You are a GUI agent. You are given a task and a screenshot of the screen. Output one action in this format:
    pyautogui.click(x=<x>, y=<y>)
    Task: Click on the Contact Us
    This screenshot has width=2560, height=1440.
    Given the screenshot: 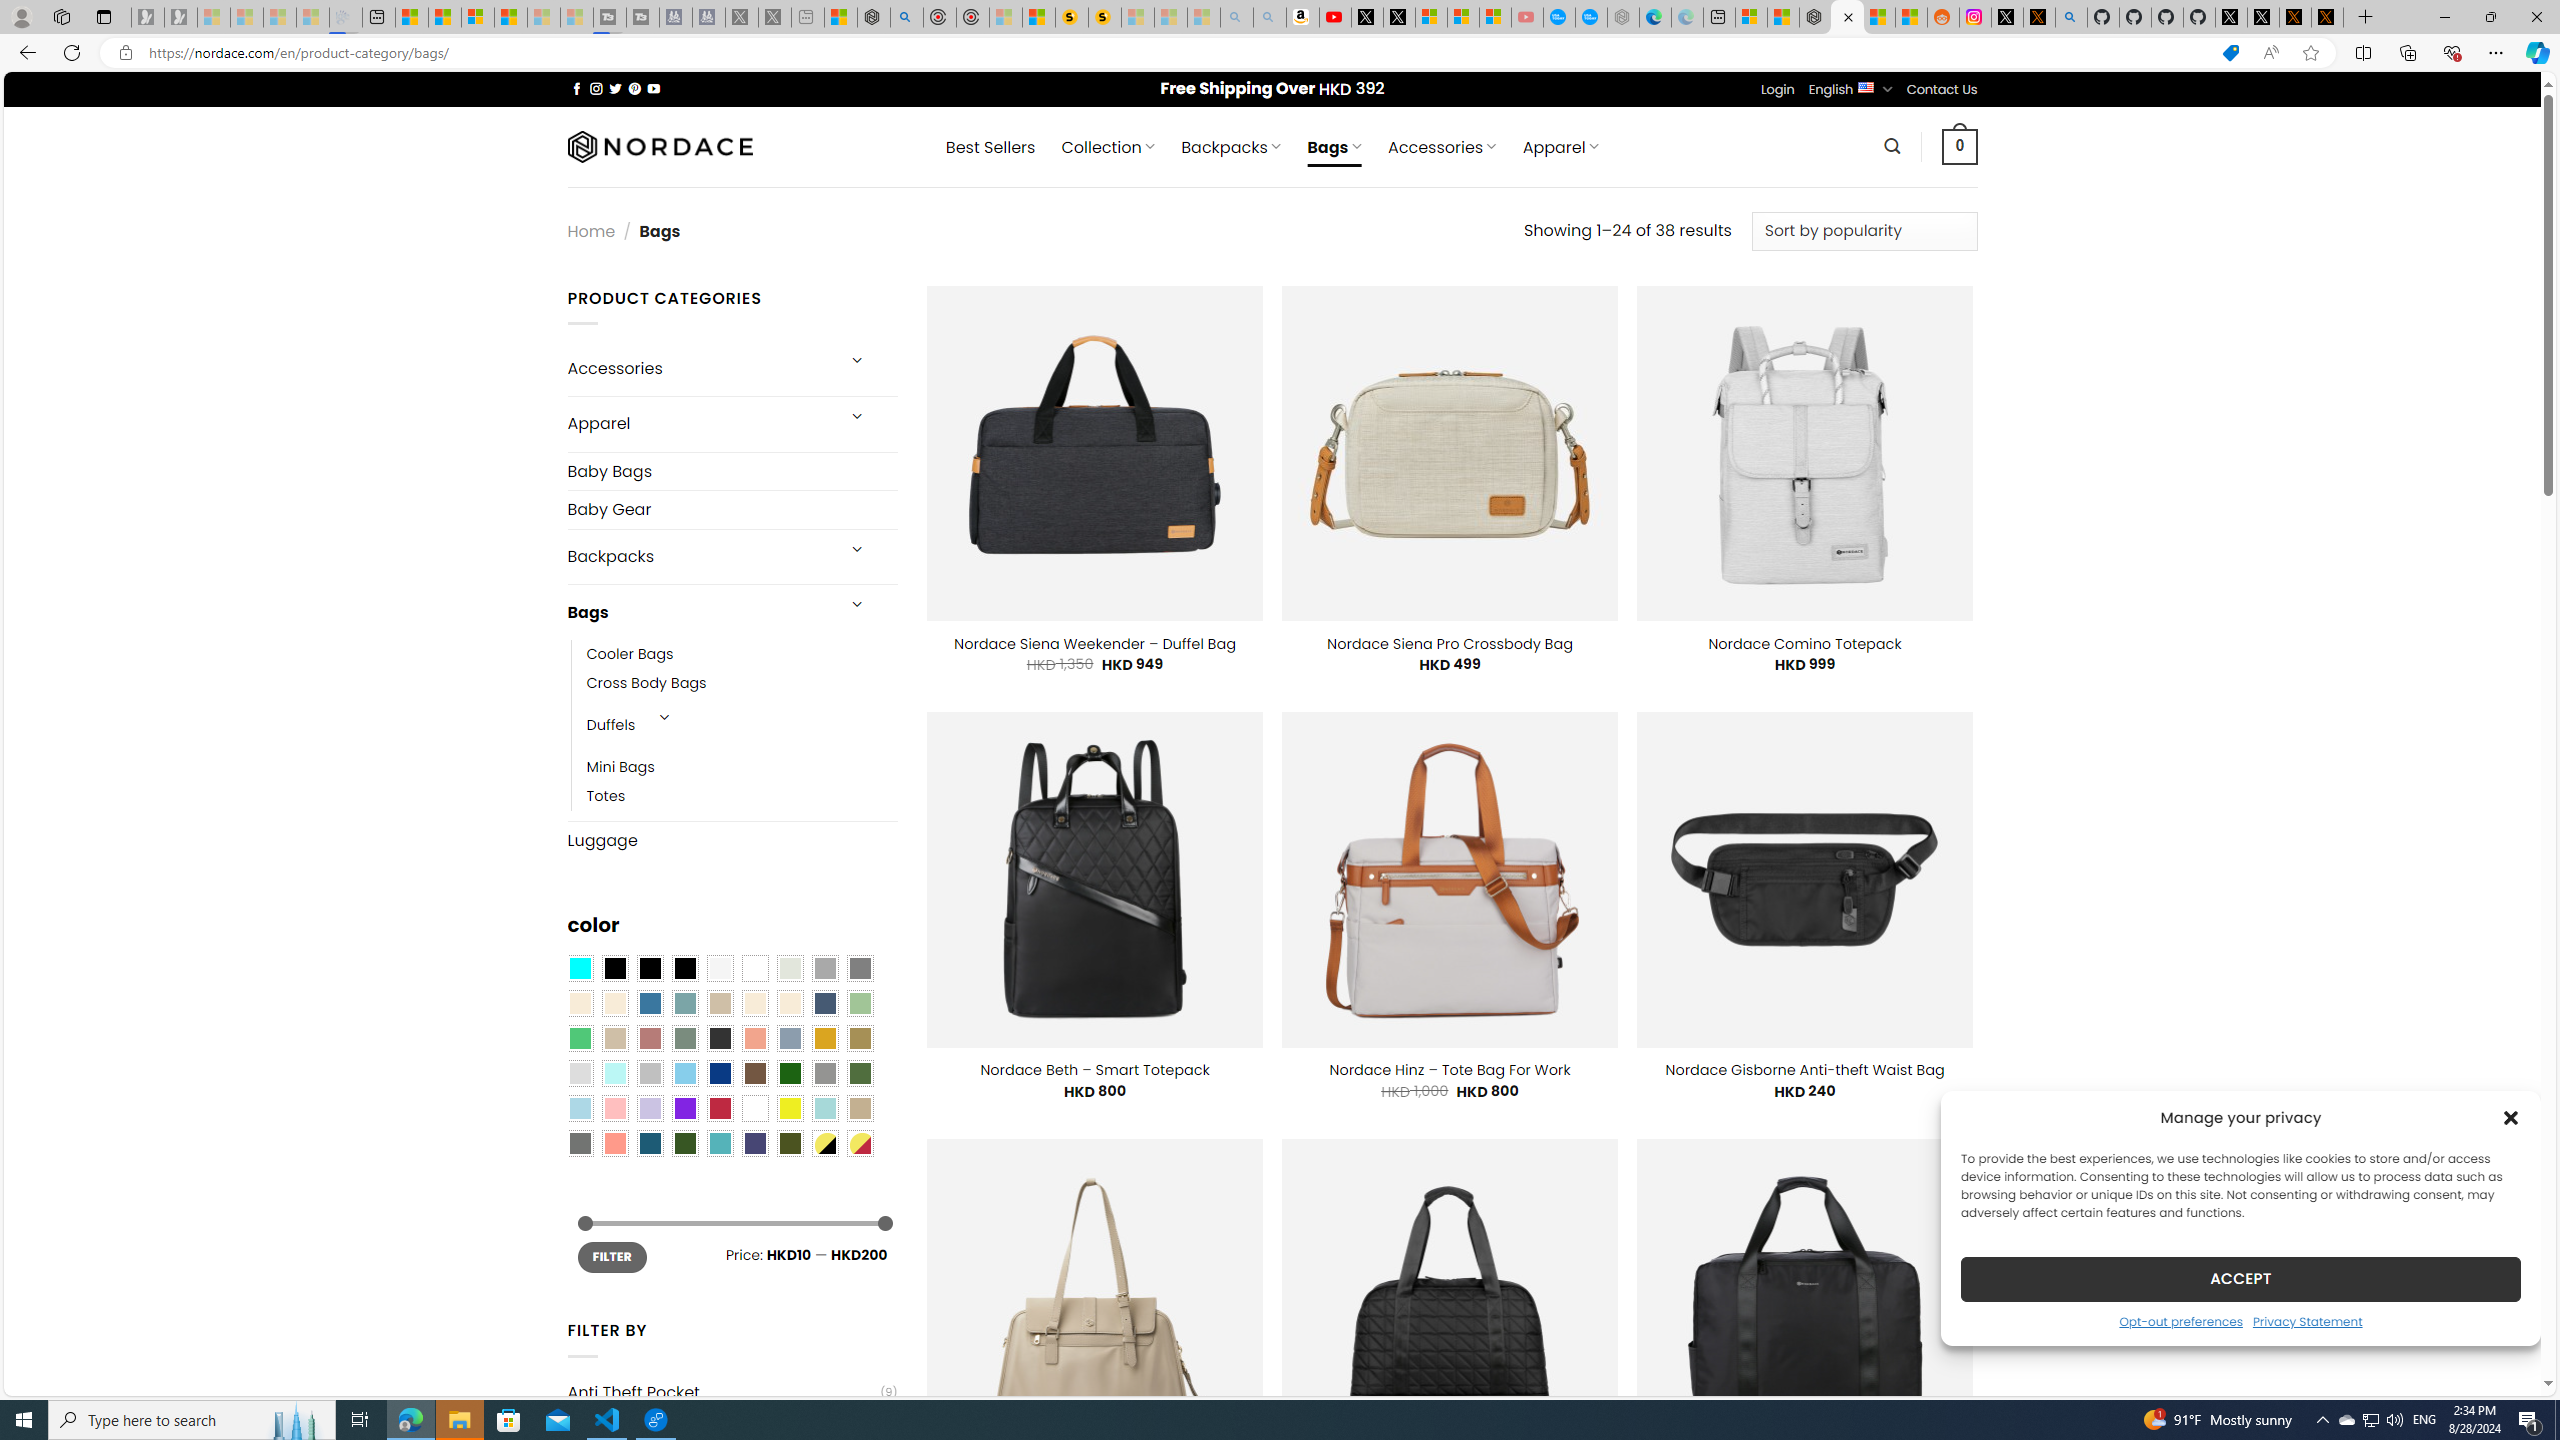 What is the action you would take?
    pyautogui.click(x=1942, y=90)
    